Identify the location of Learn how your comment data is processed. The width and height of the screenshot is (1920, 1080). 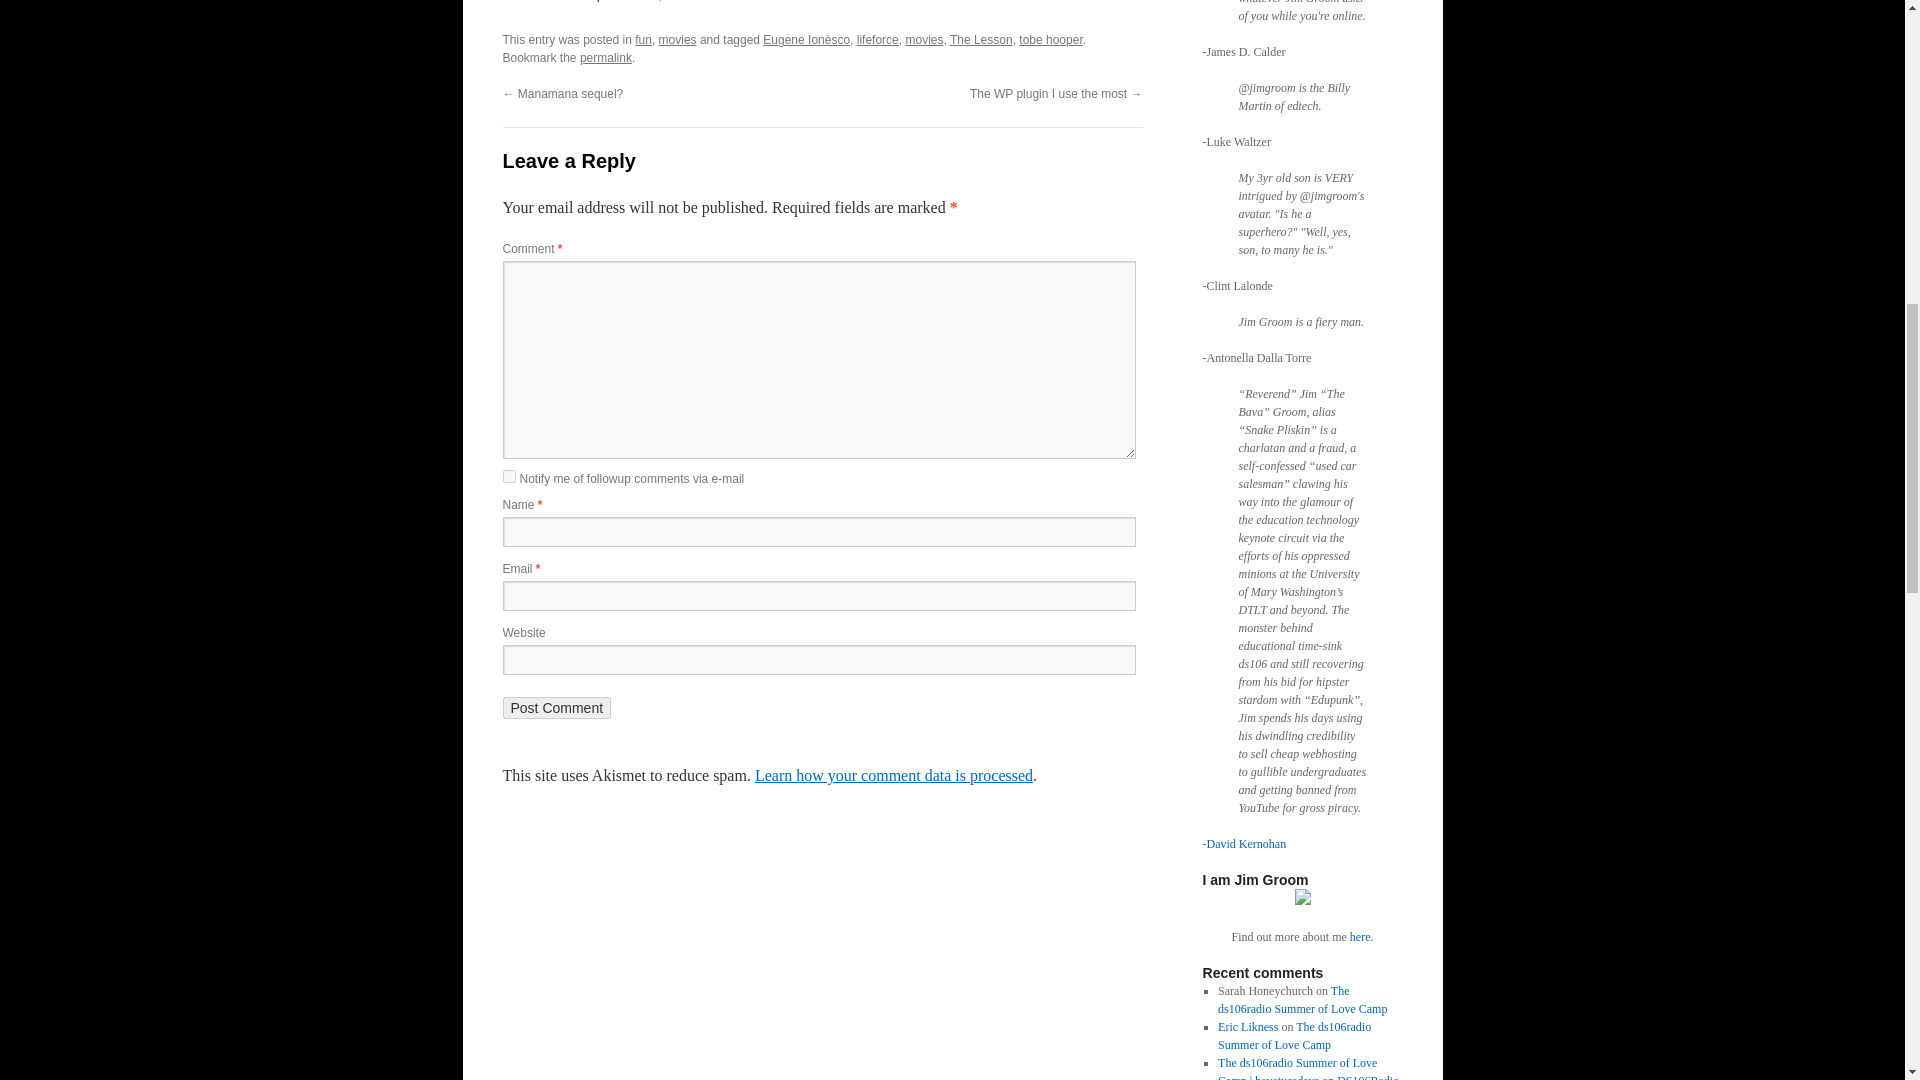
(893, 775).